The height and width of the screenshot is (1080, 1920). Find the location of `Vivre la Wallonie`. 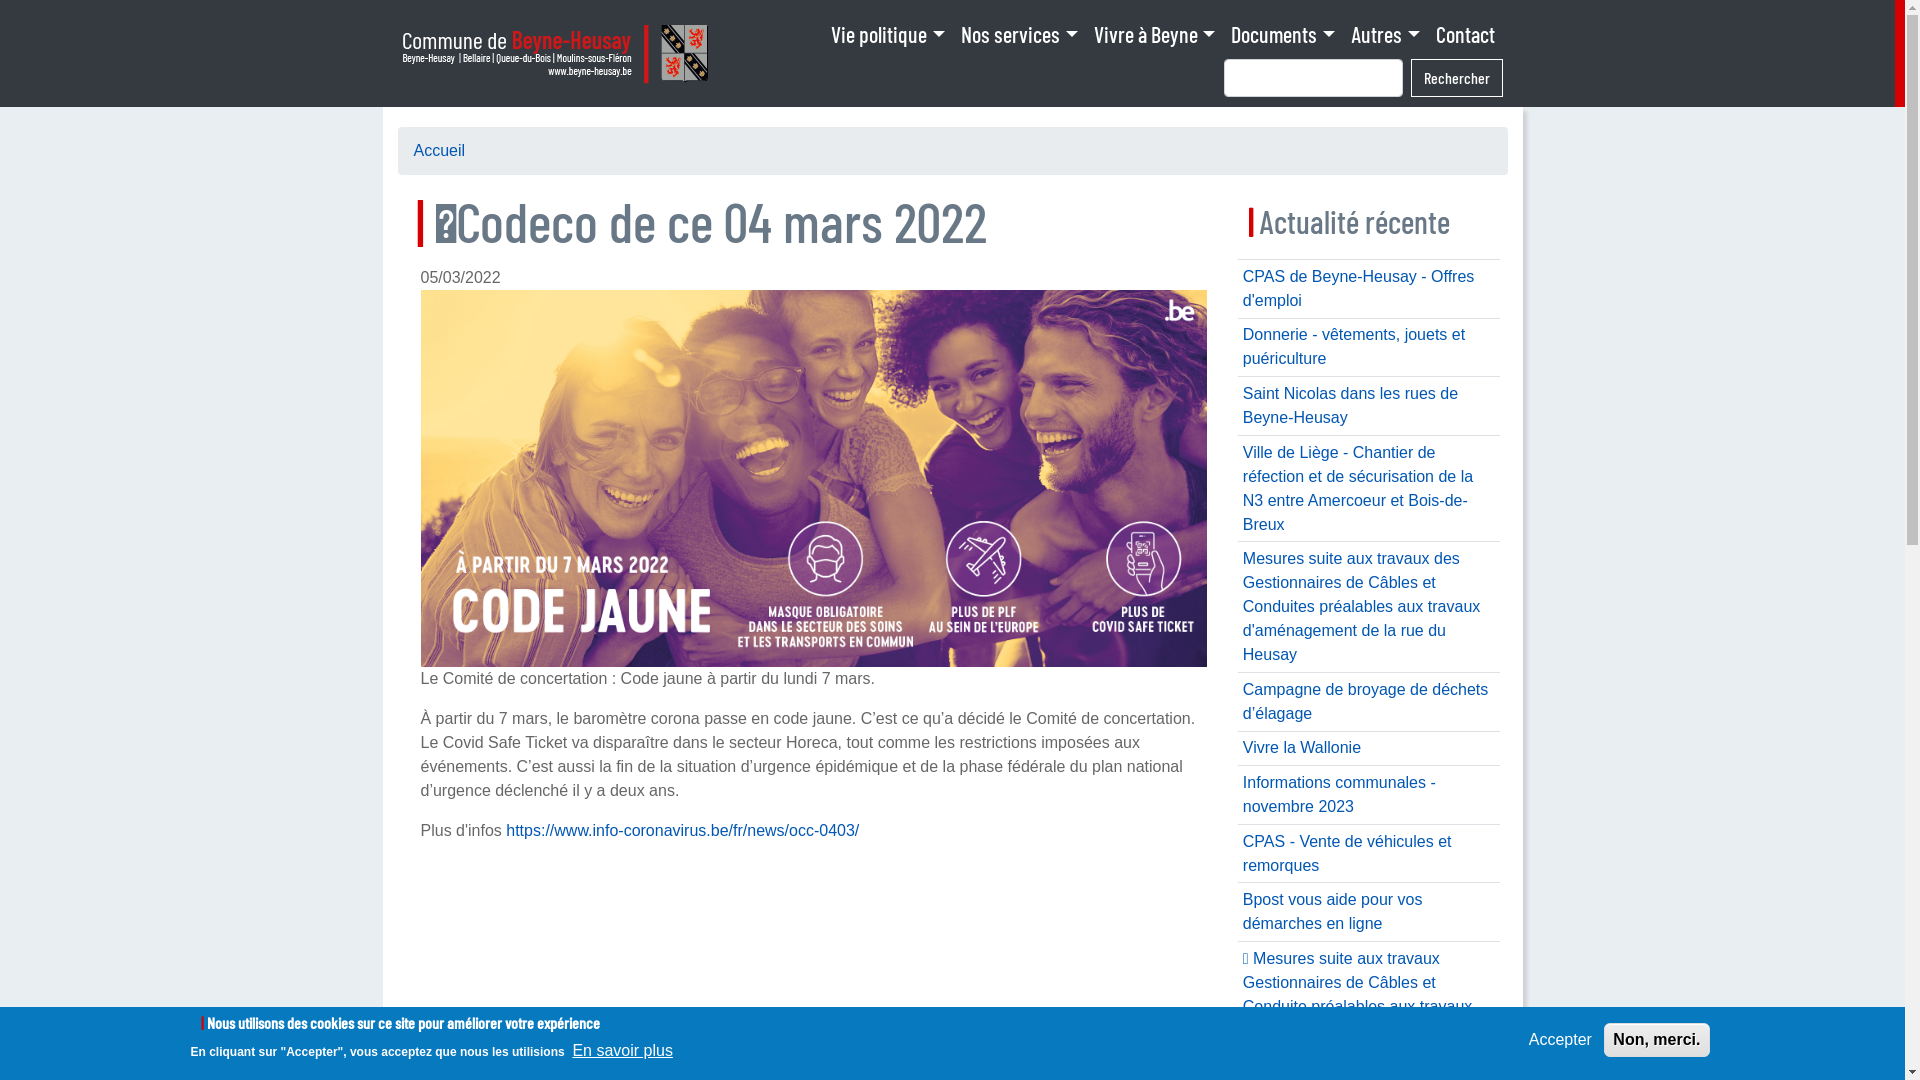

Vivre la Wallonie is located at coordinates (1302, 748).